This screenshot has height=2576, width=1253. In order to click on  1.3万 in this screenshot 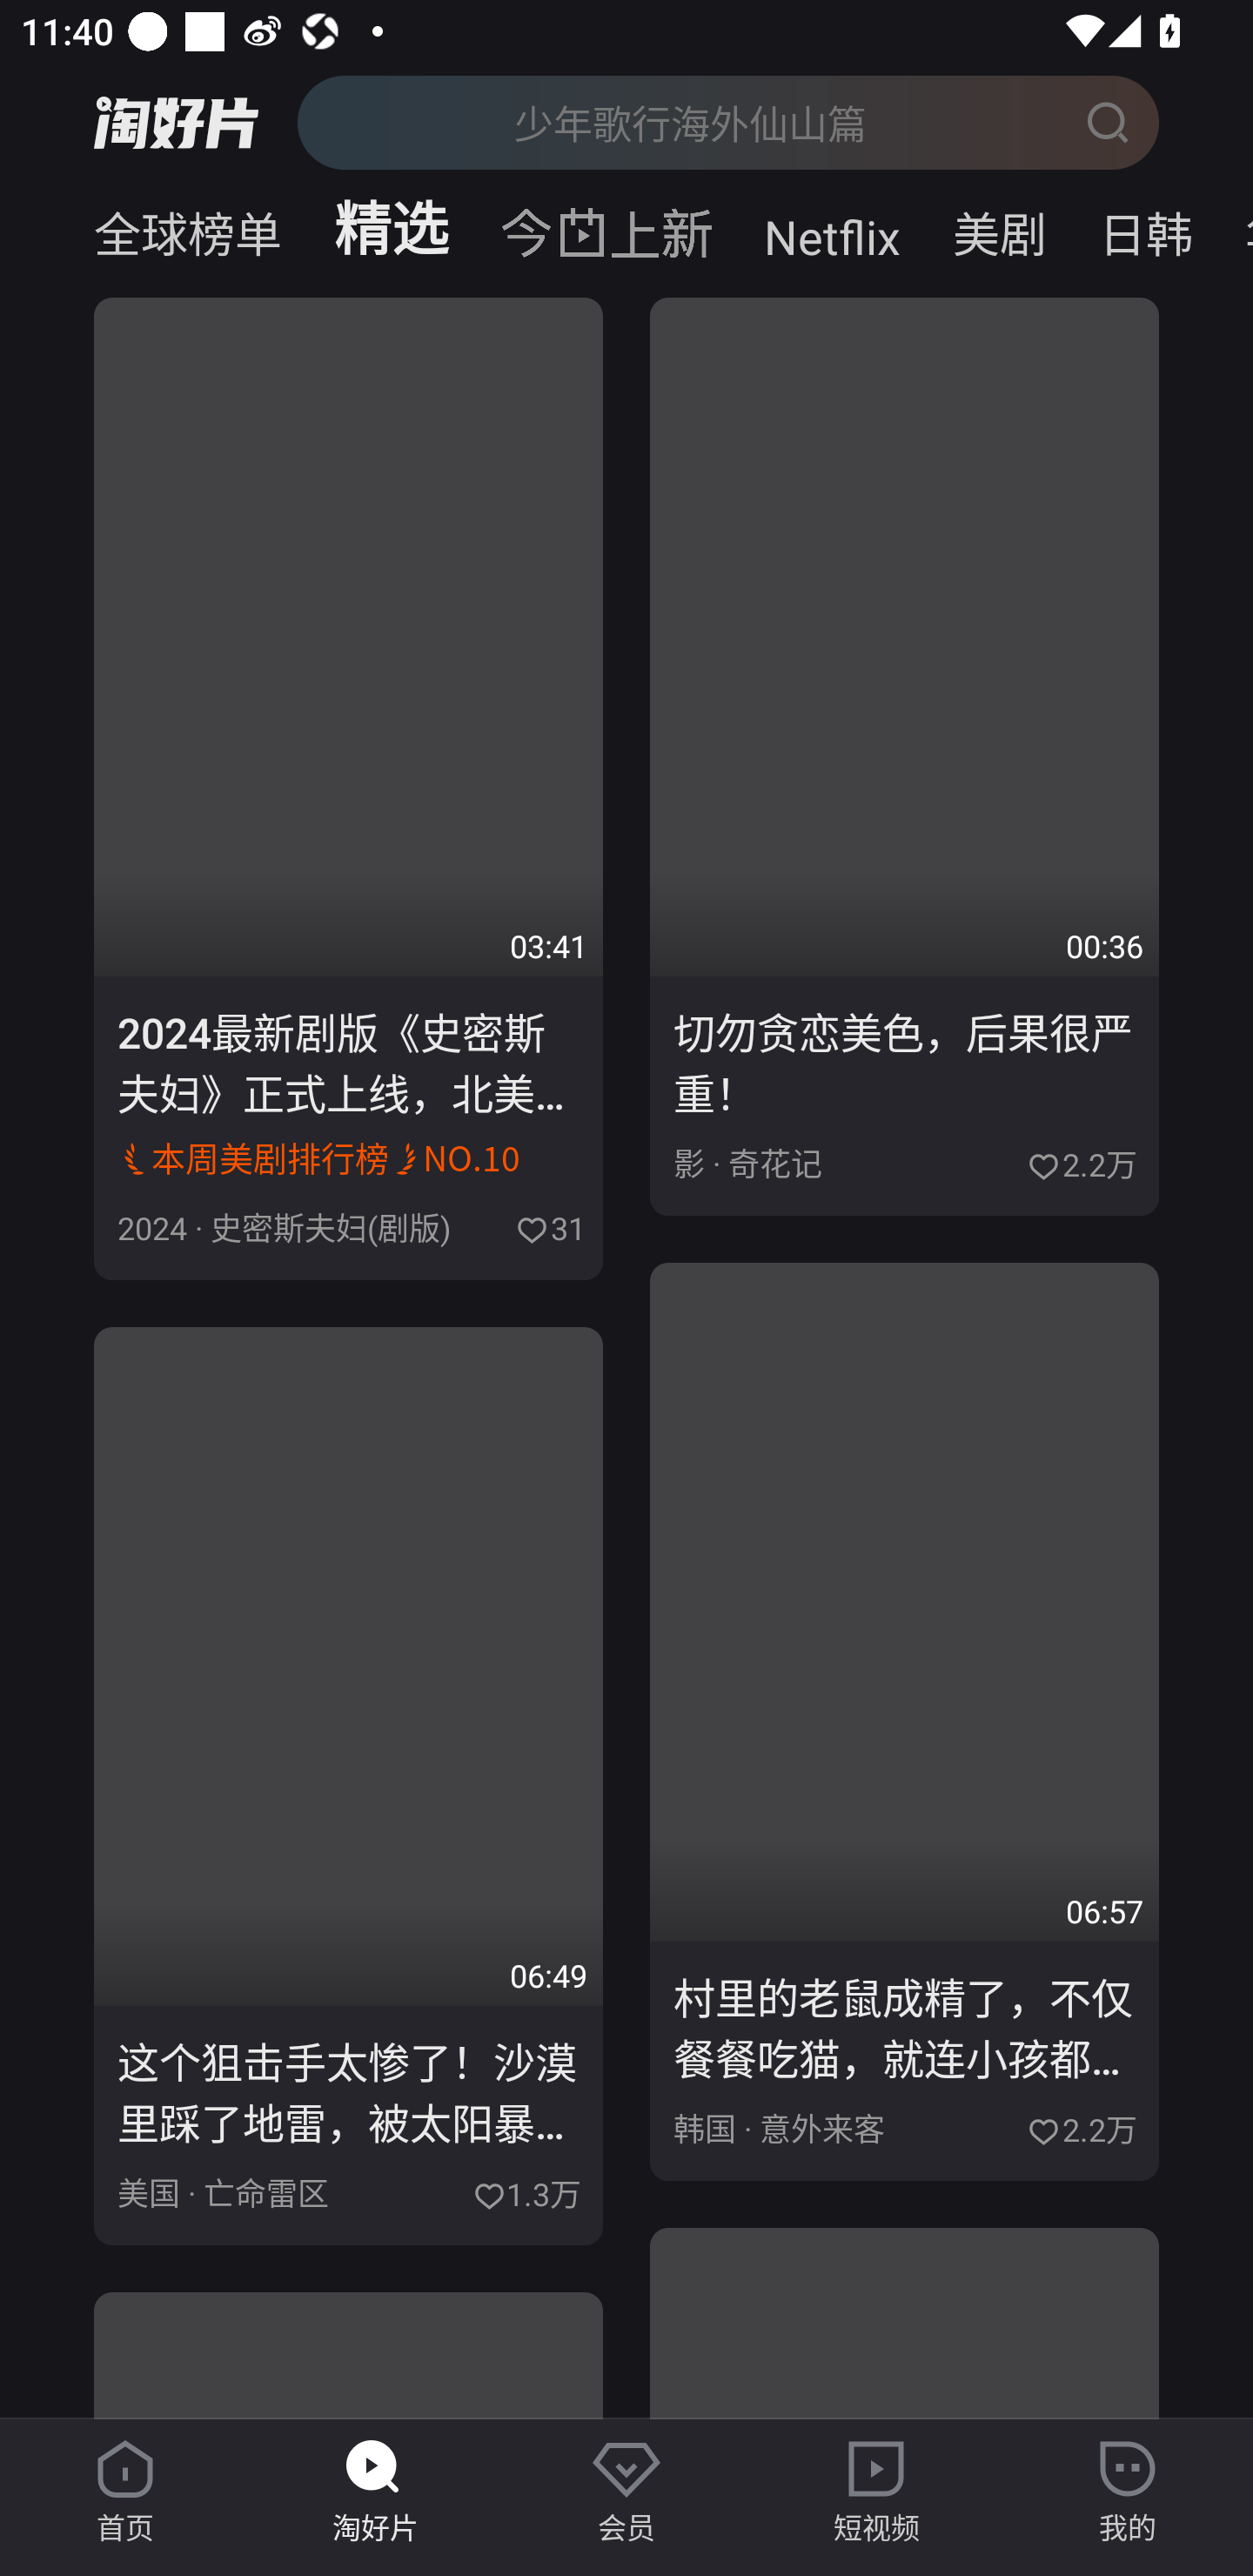, I will do `click(526, 2190)`.